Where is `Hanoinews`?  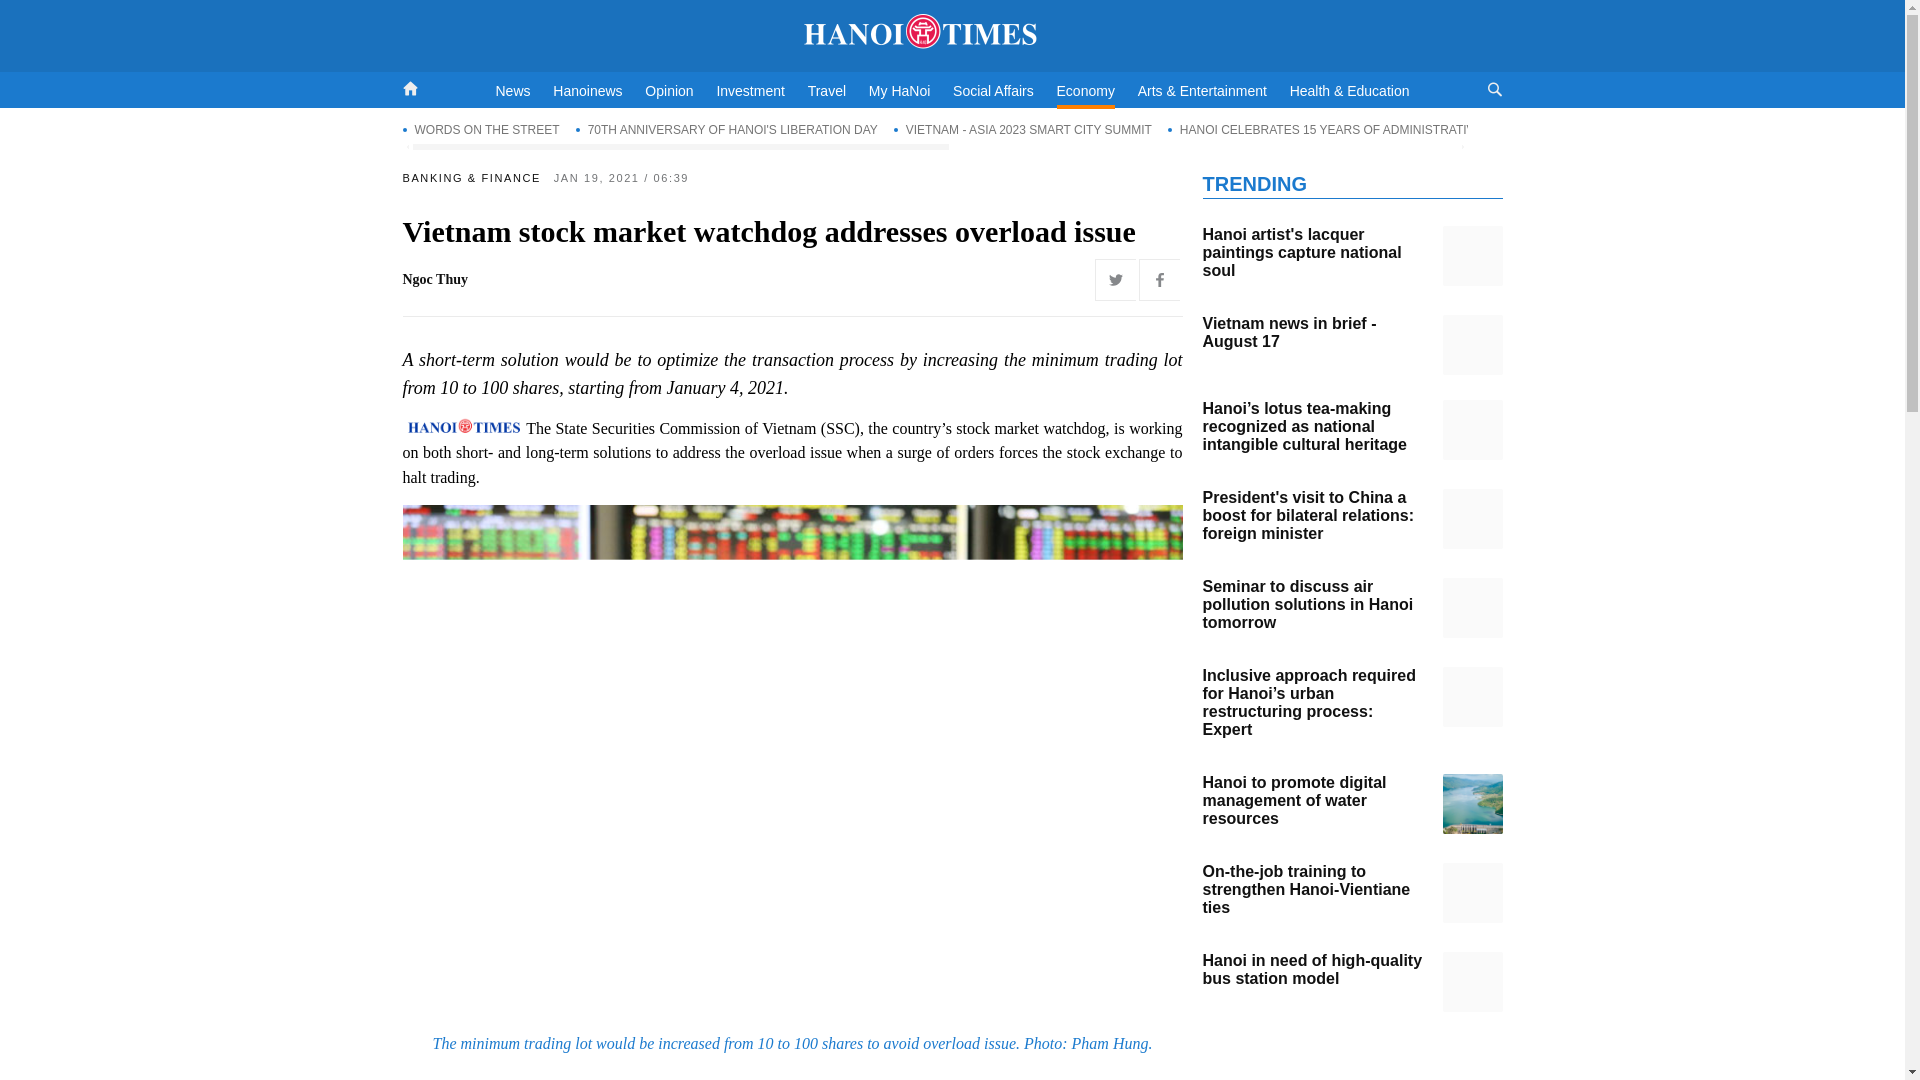
Hanoinews is located at coordinates (587, 91).